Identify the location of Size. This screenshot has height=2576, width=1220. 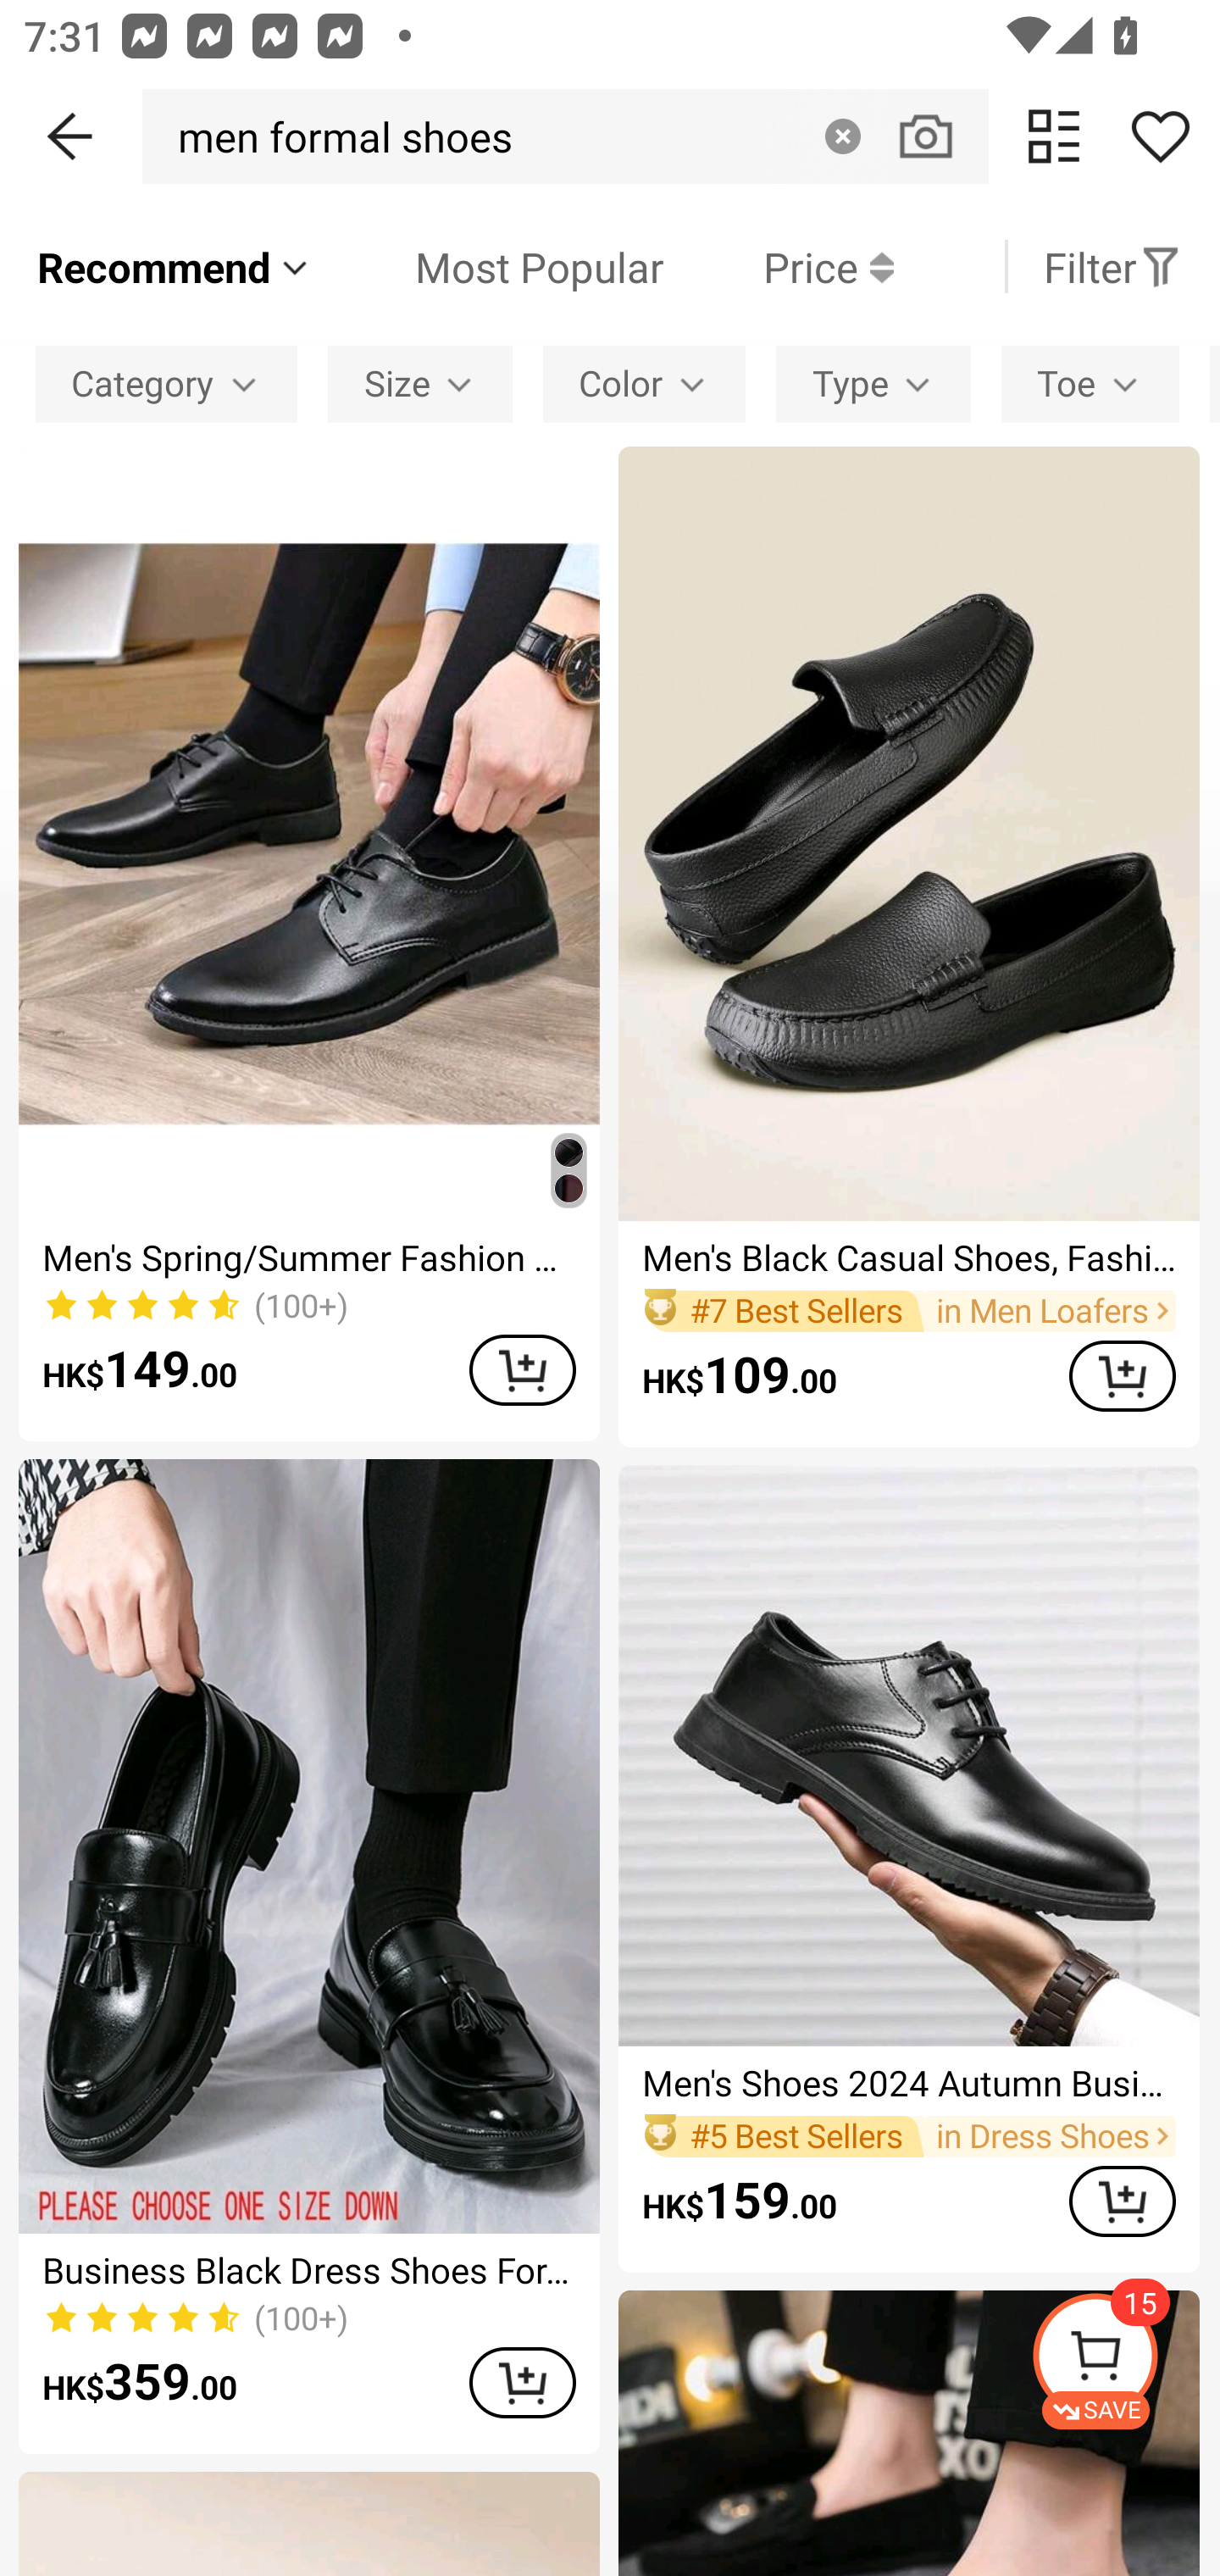
(420, 383).